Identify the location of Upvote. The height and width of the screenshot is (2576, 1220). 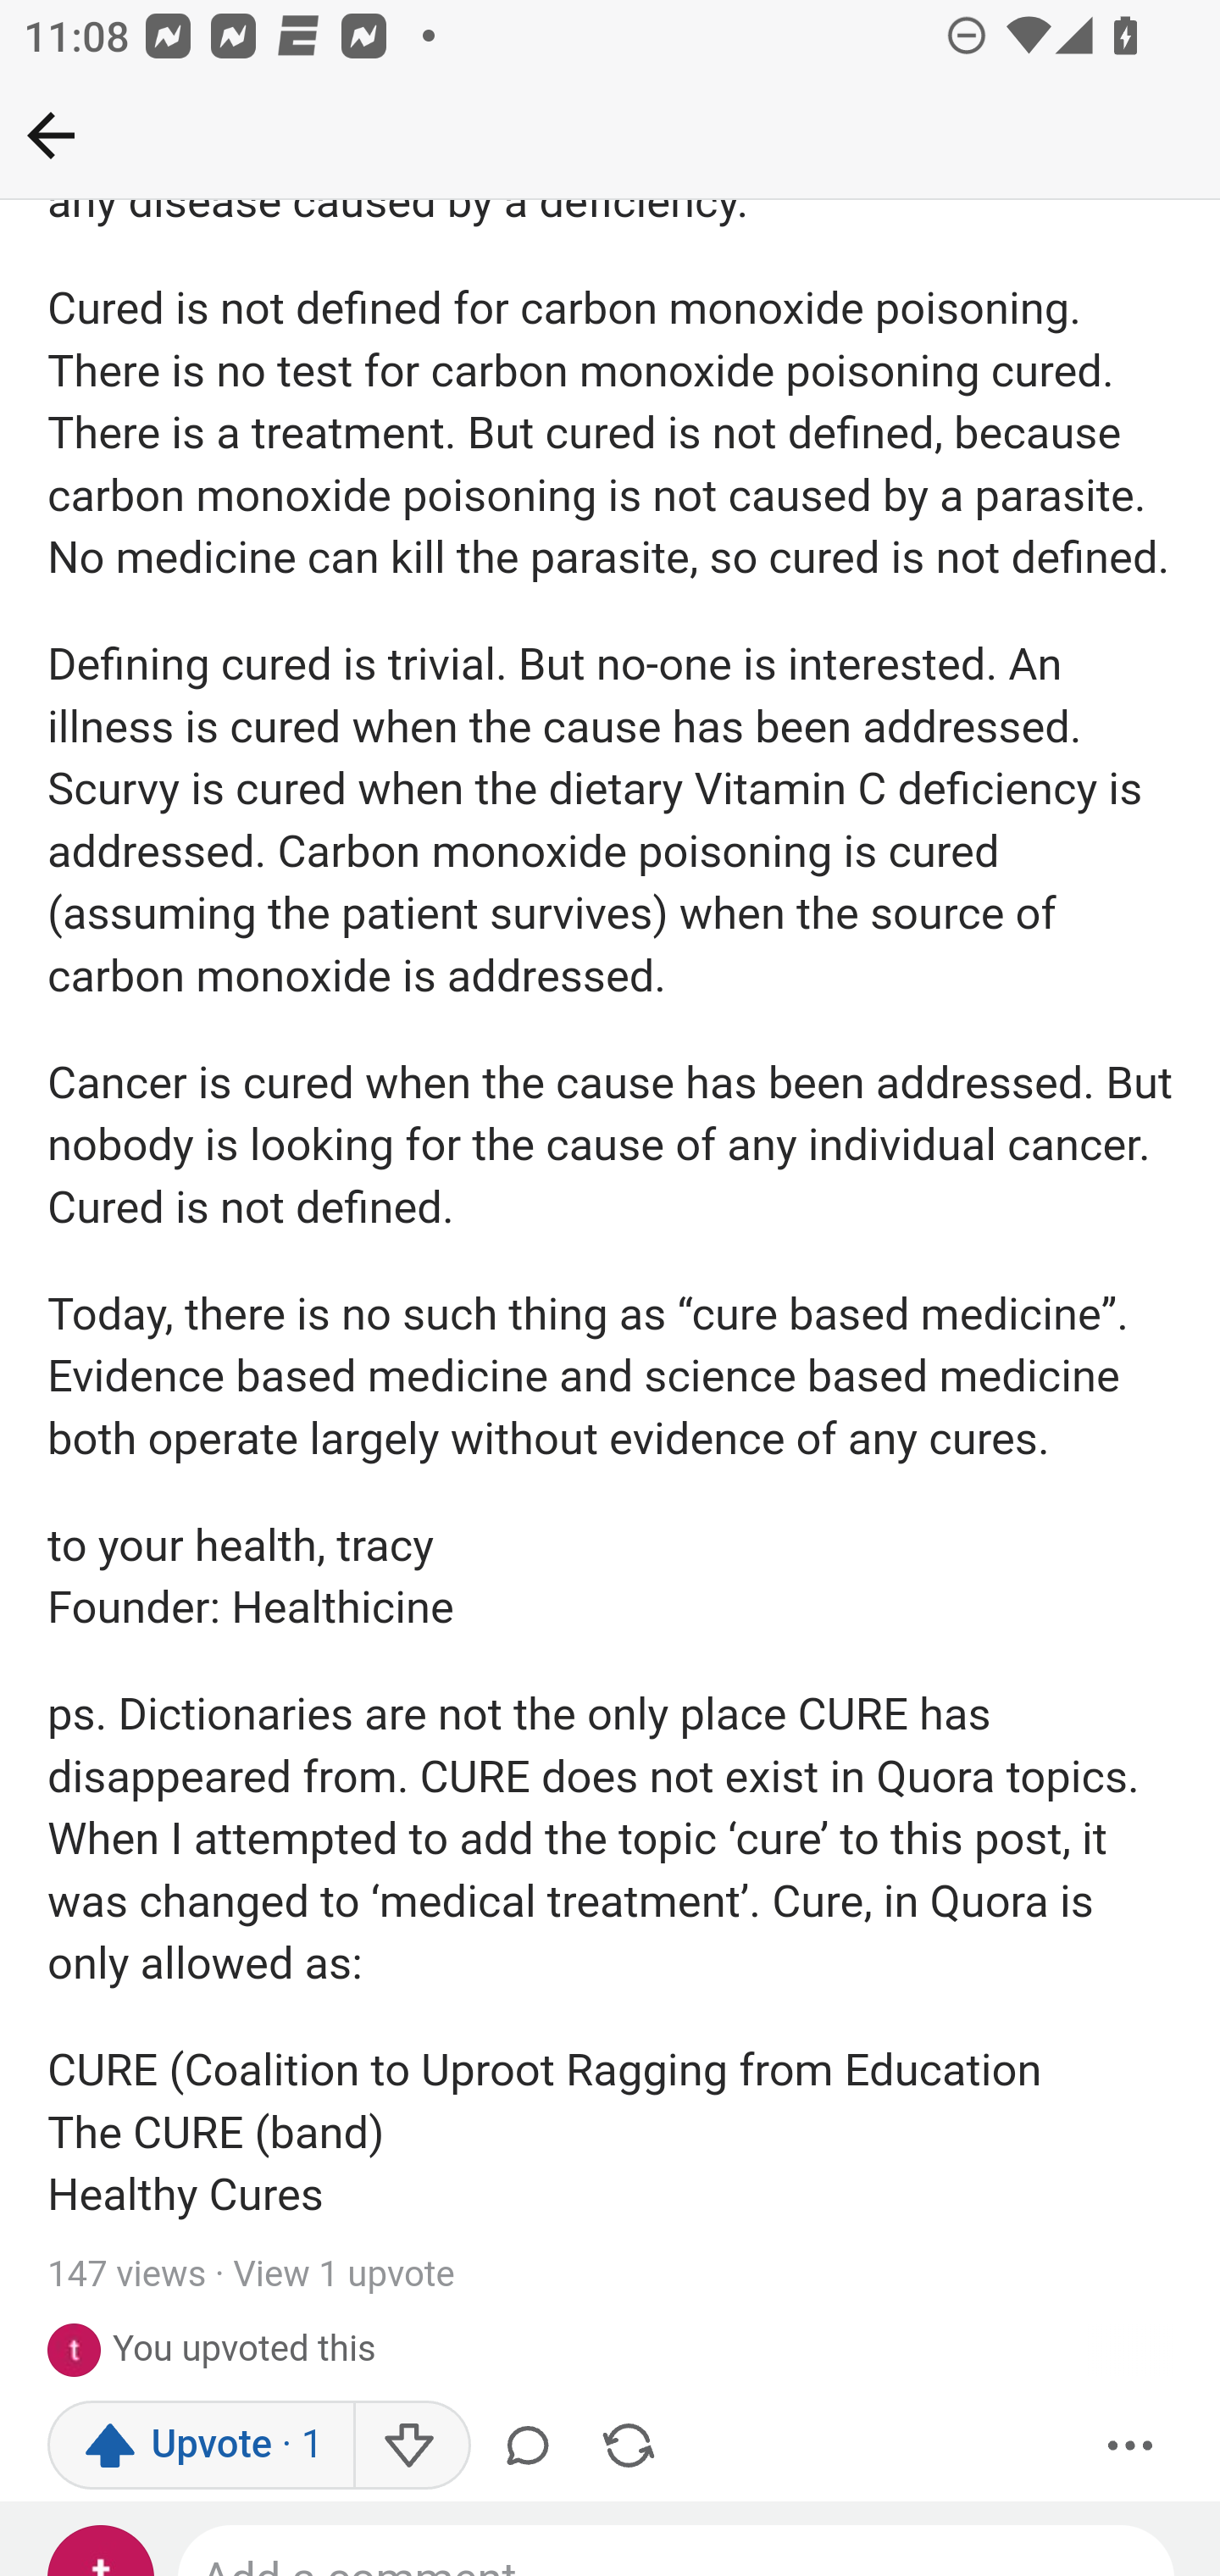
(202, 2446).